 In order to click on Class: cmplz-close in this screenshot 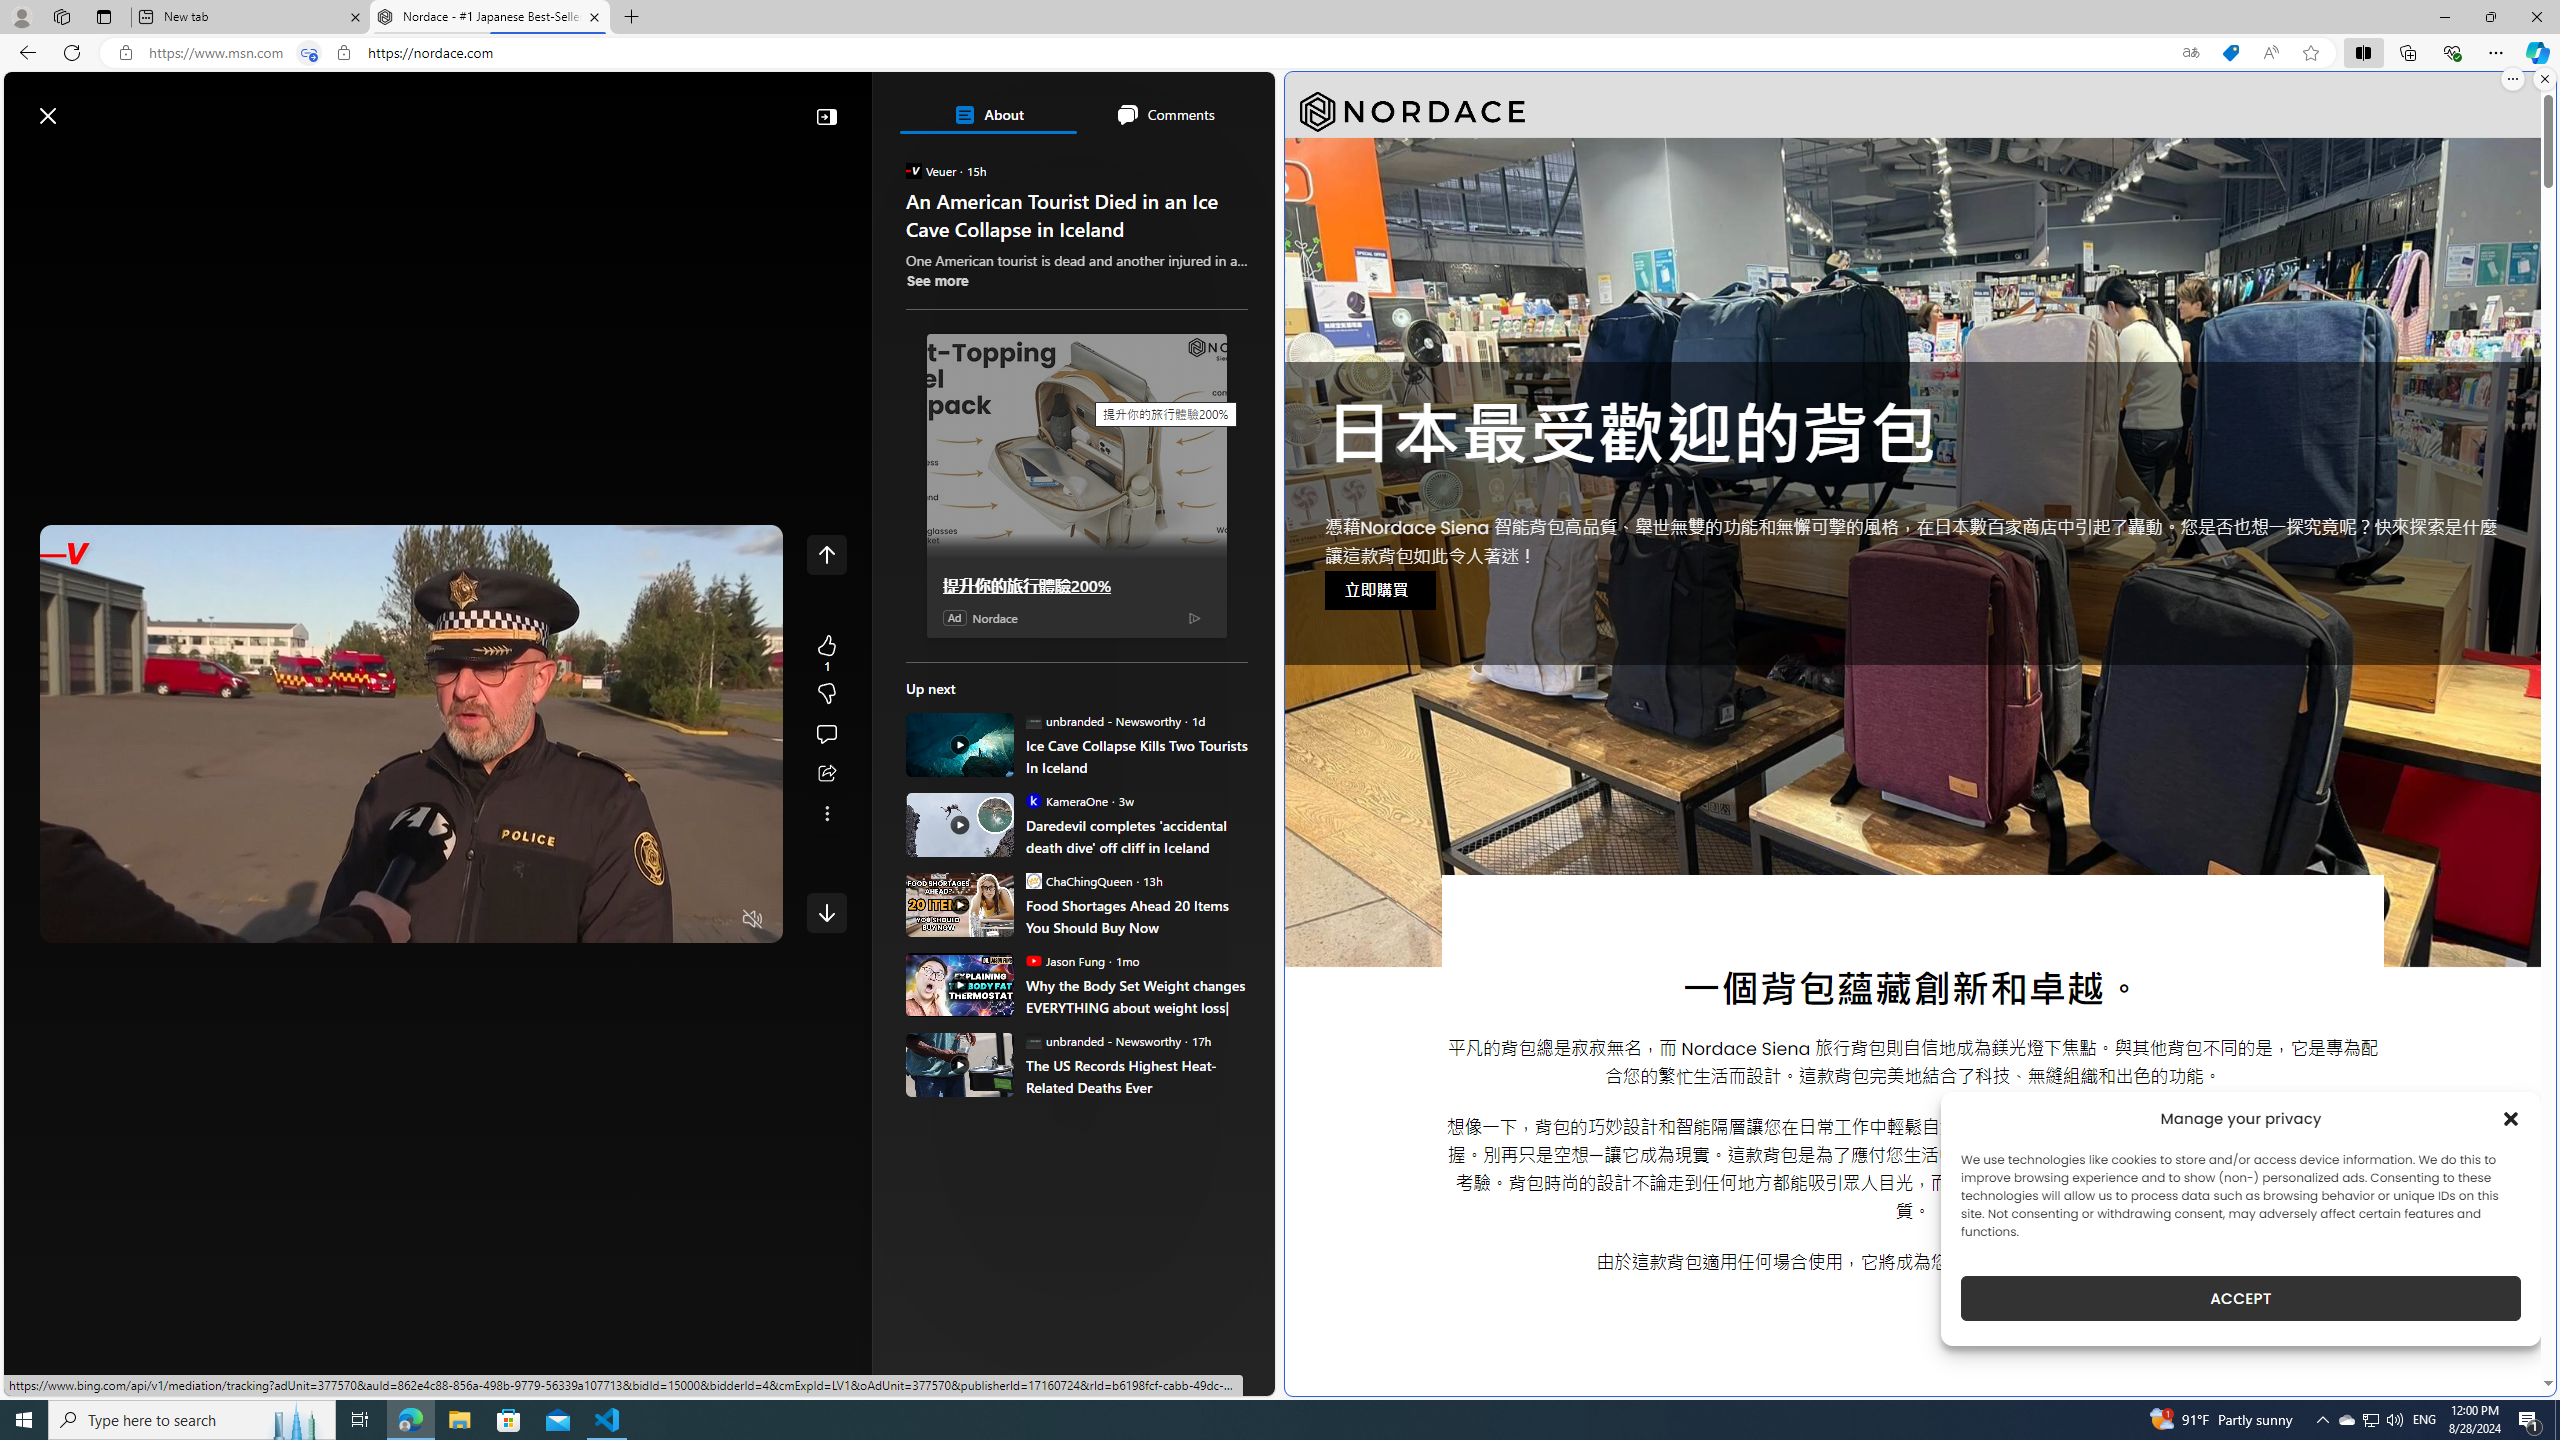, I will do `click(2511, 1118)`.